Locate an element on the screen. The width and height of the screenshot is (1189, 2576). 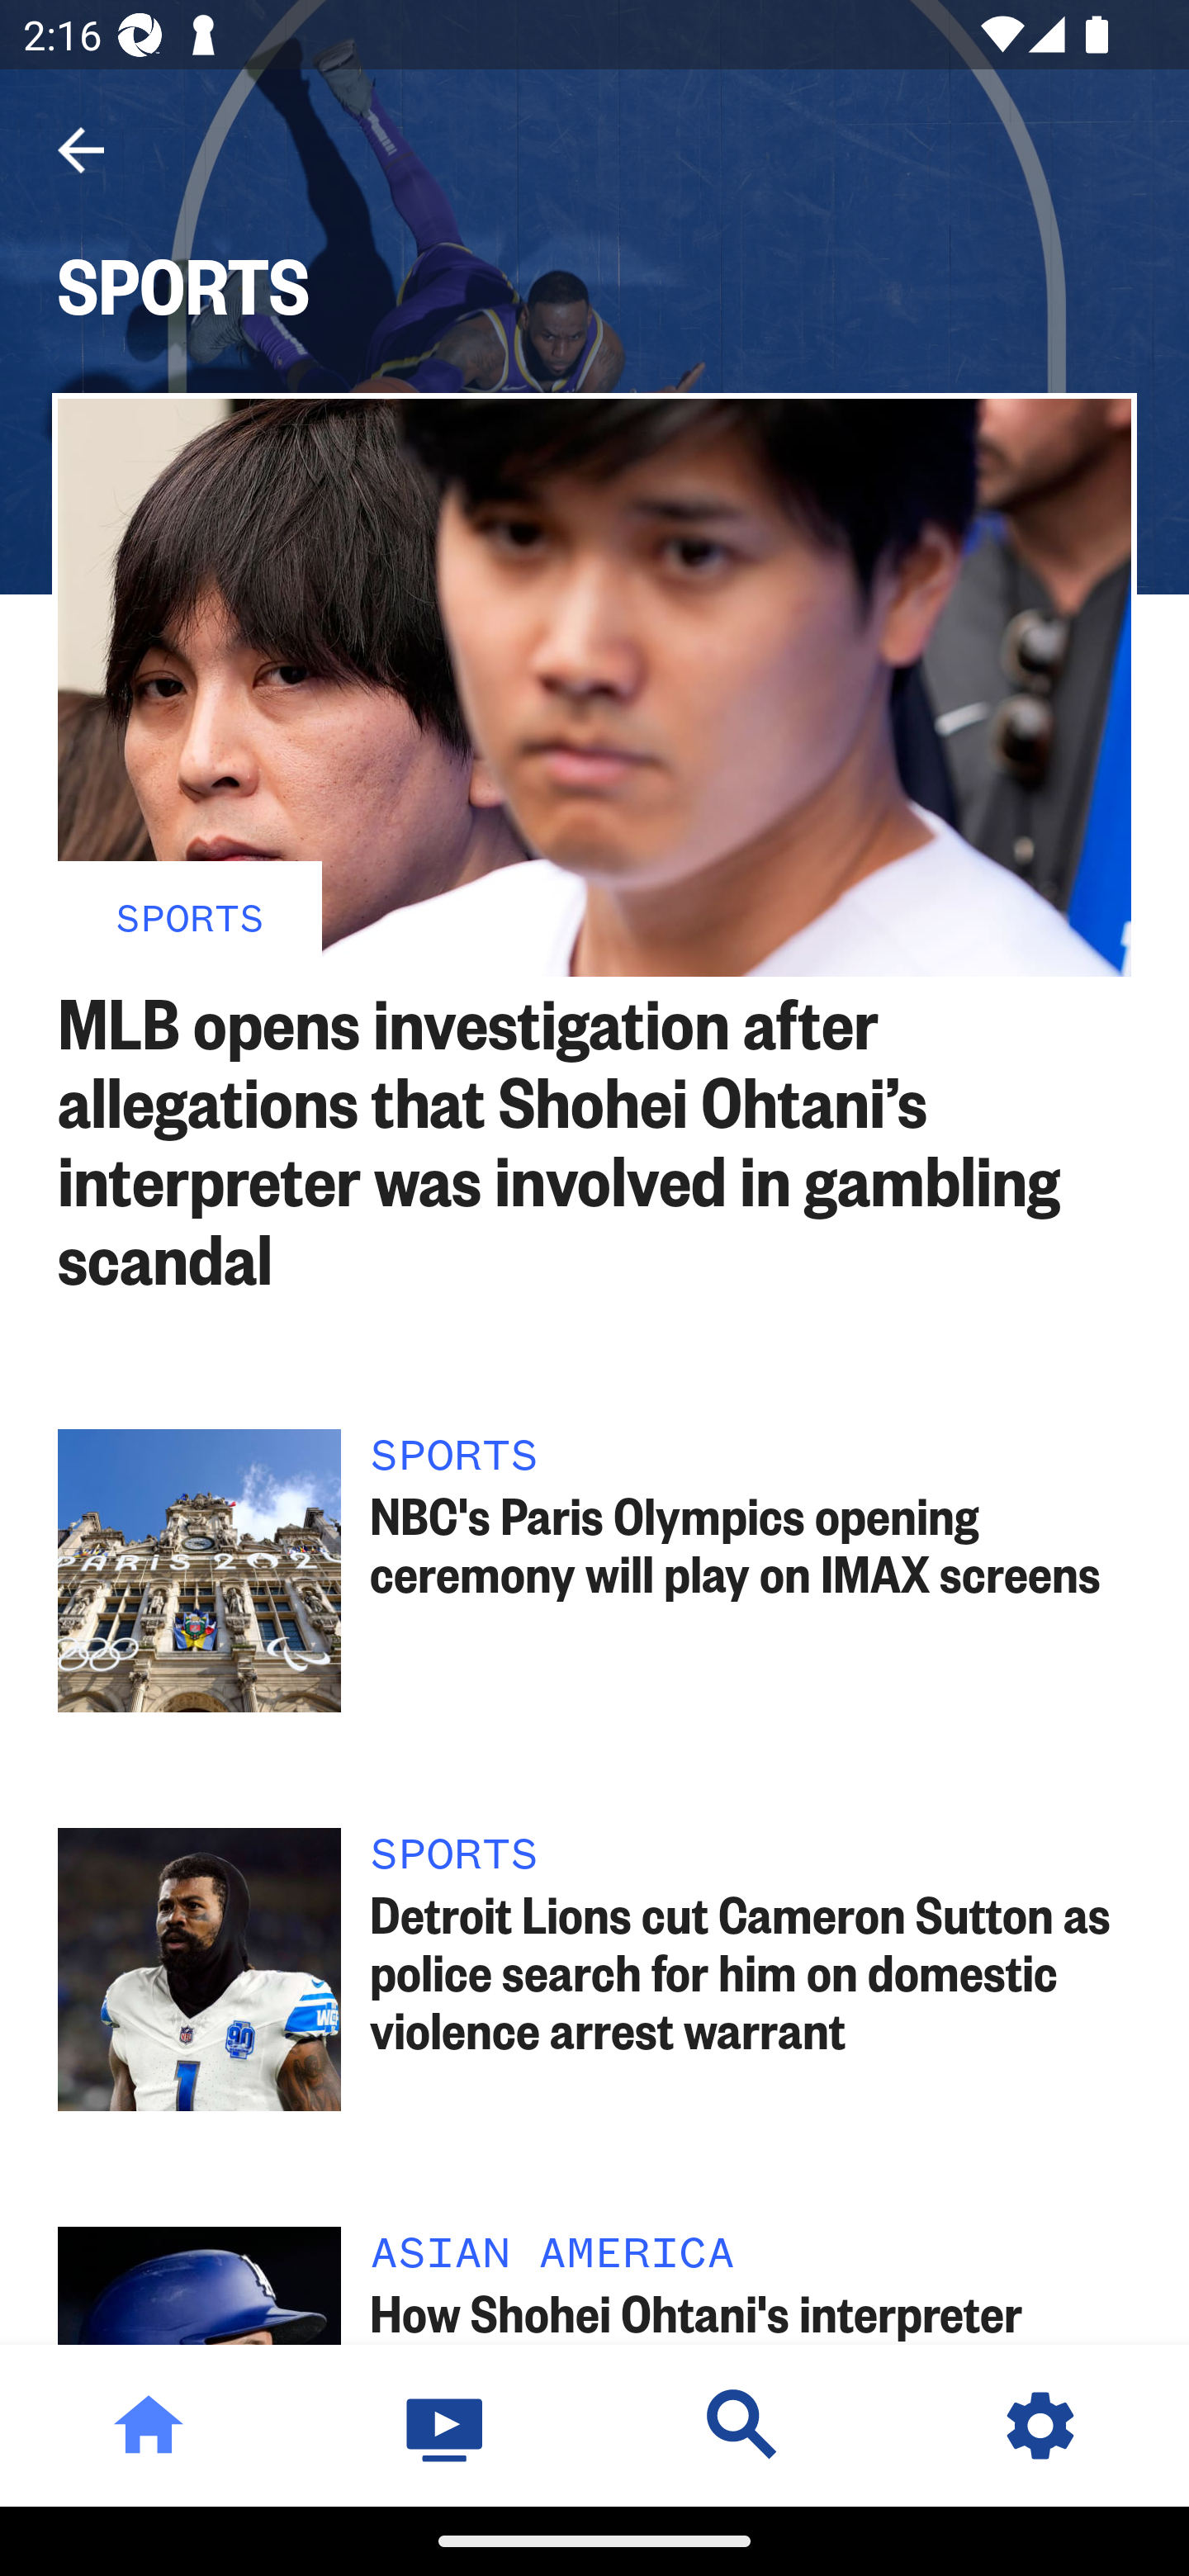
Settings is located at coordinates (1040, 2425).